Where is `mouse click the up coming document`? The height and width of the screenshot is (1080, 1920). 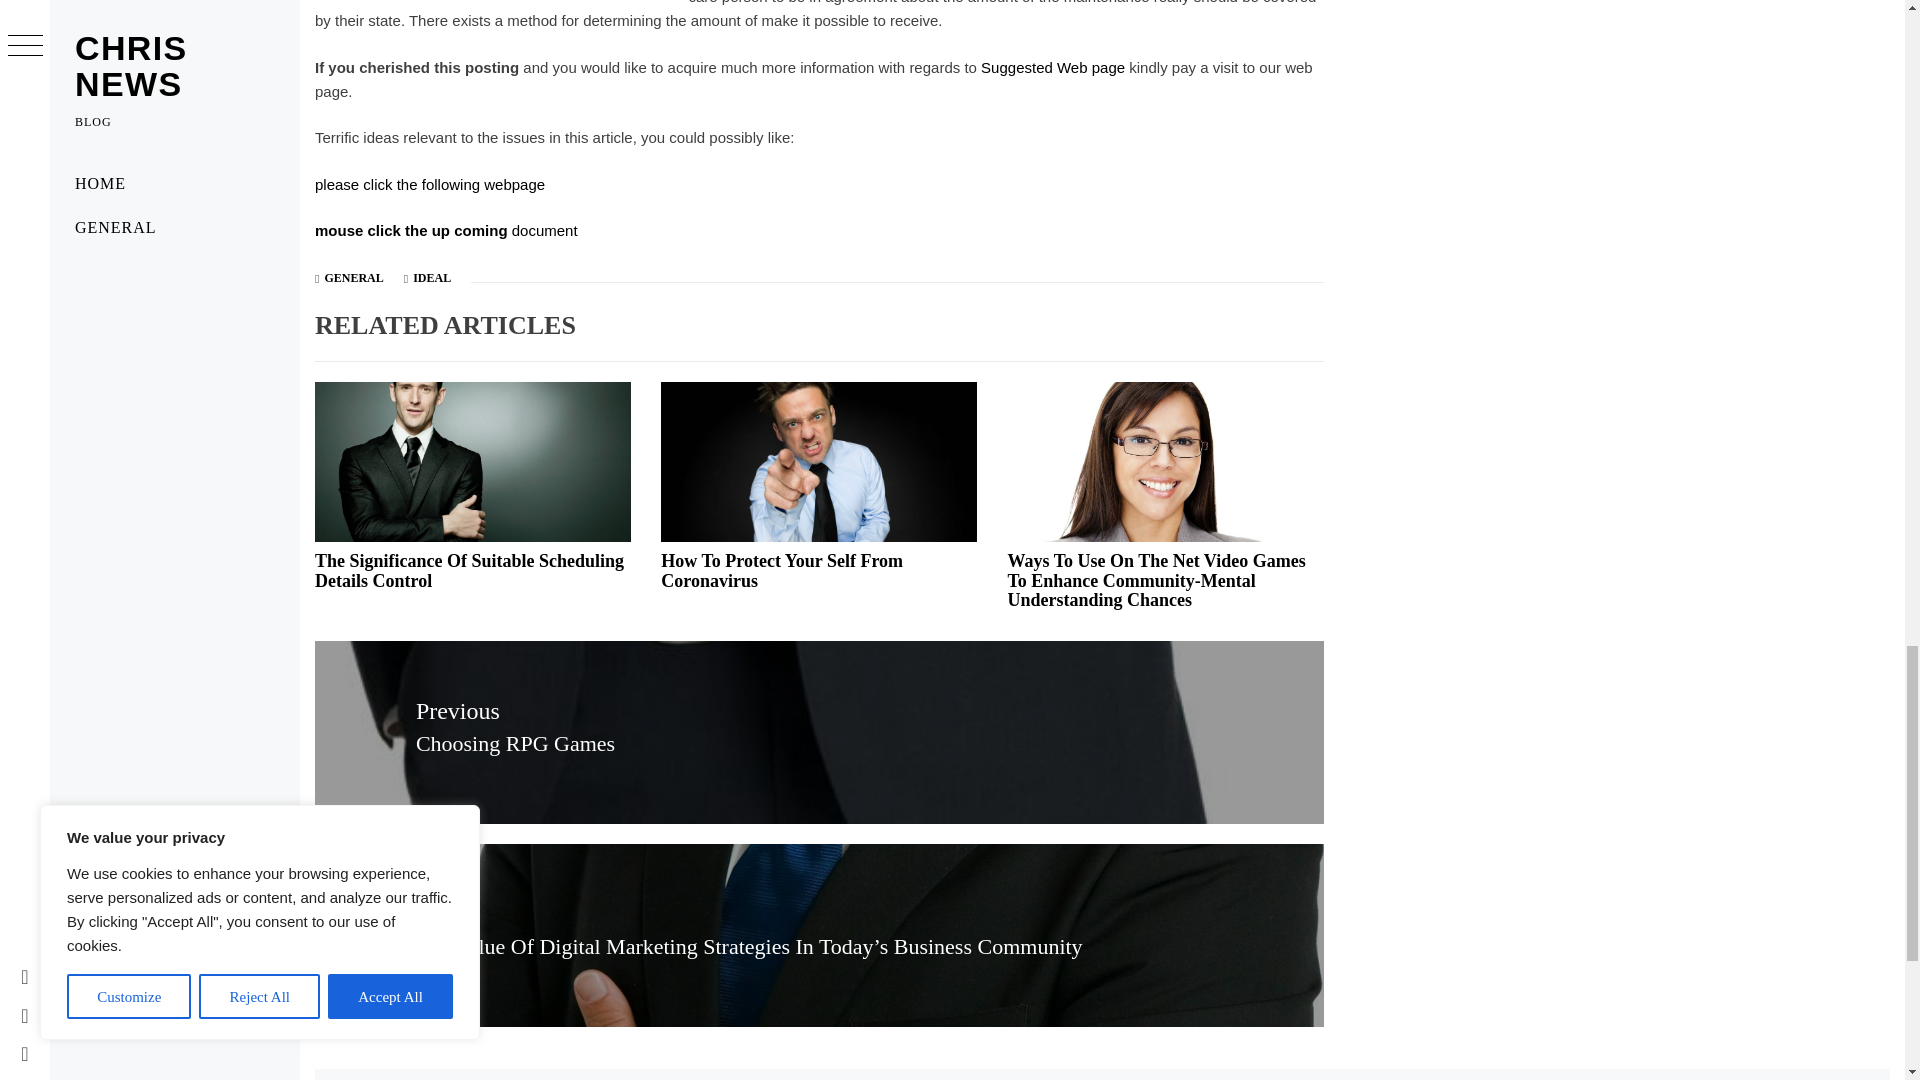
mouse click the up coming document is located at coordinates (446, 230).